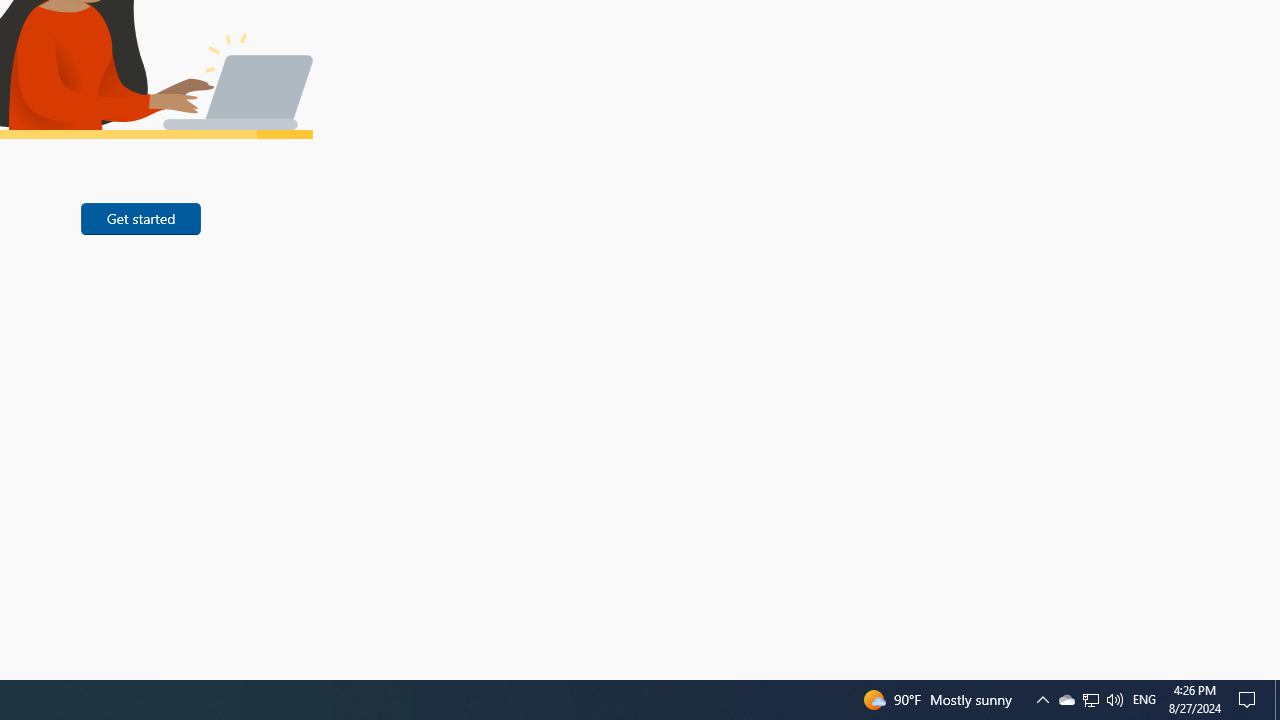 Image resolution: width=1280 pixels, height=720 pixels. What do you see at coordinates (140, 218) in the screenshot?
I see `Action Center, No new notifications` at bounding box center [140, 218].